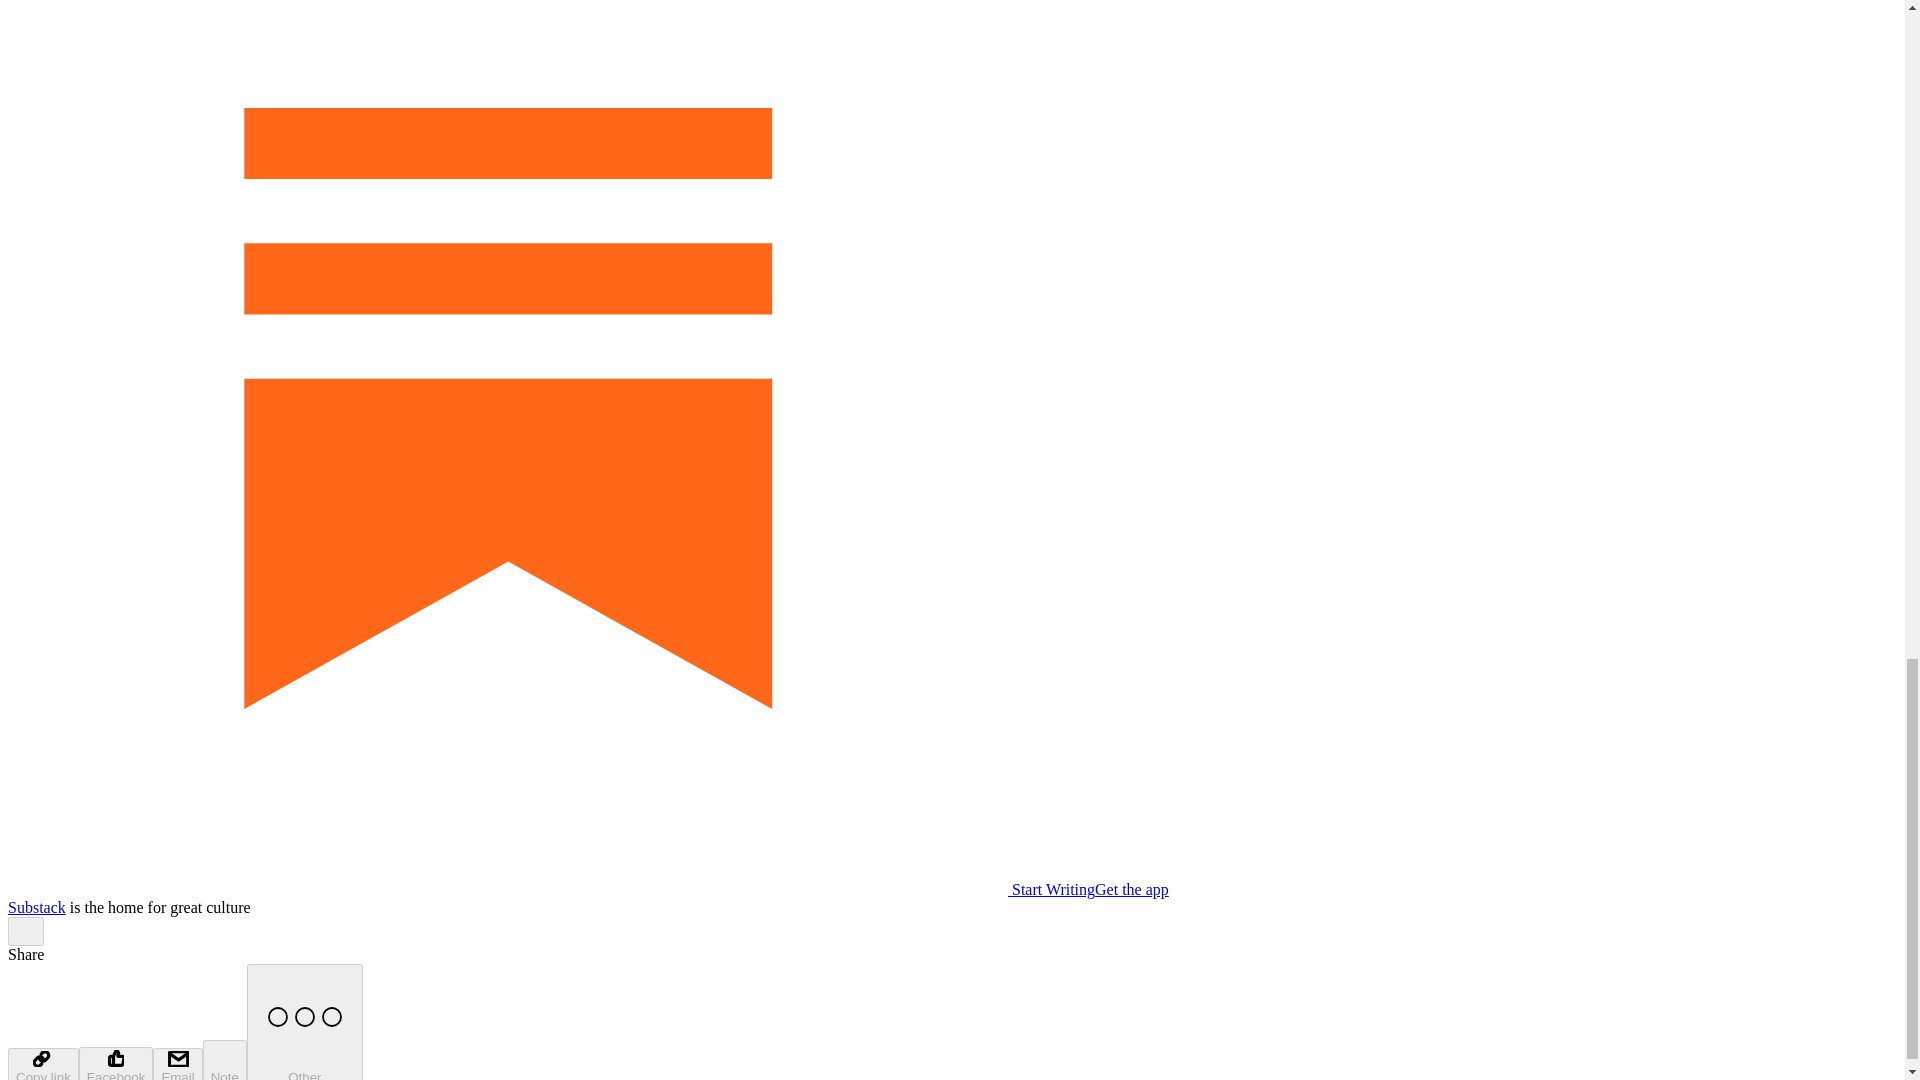 The width and height of the screenshot is (1920, 1080). Describe the element at coordinates (1132, 889) in the screenshot. I see `Get the app` at that location.